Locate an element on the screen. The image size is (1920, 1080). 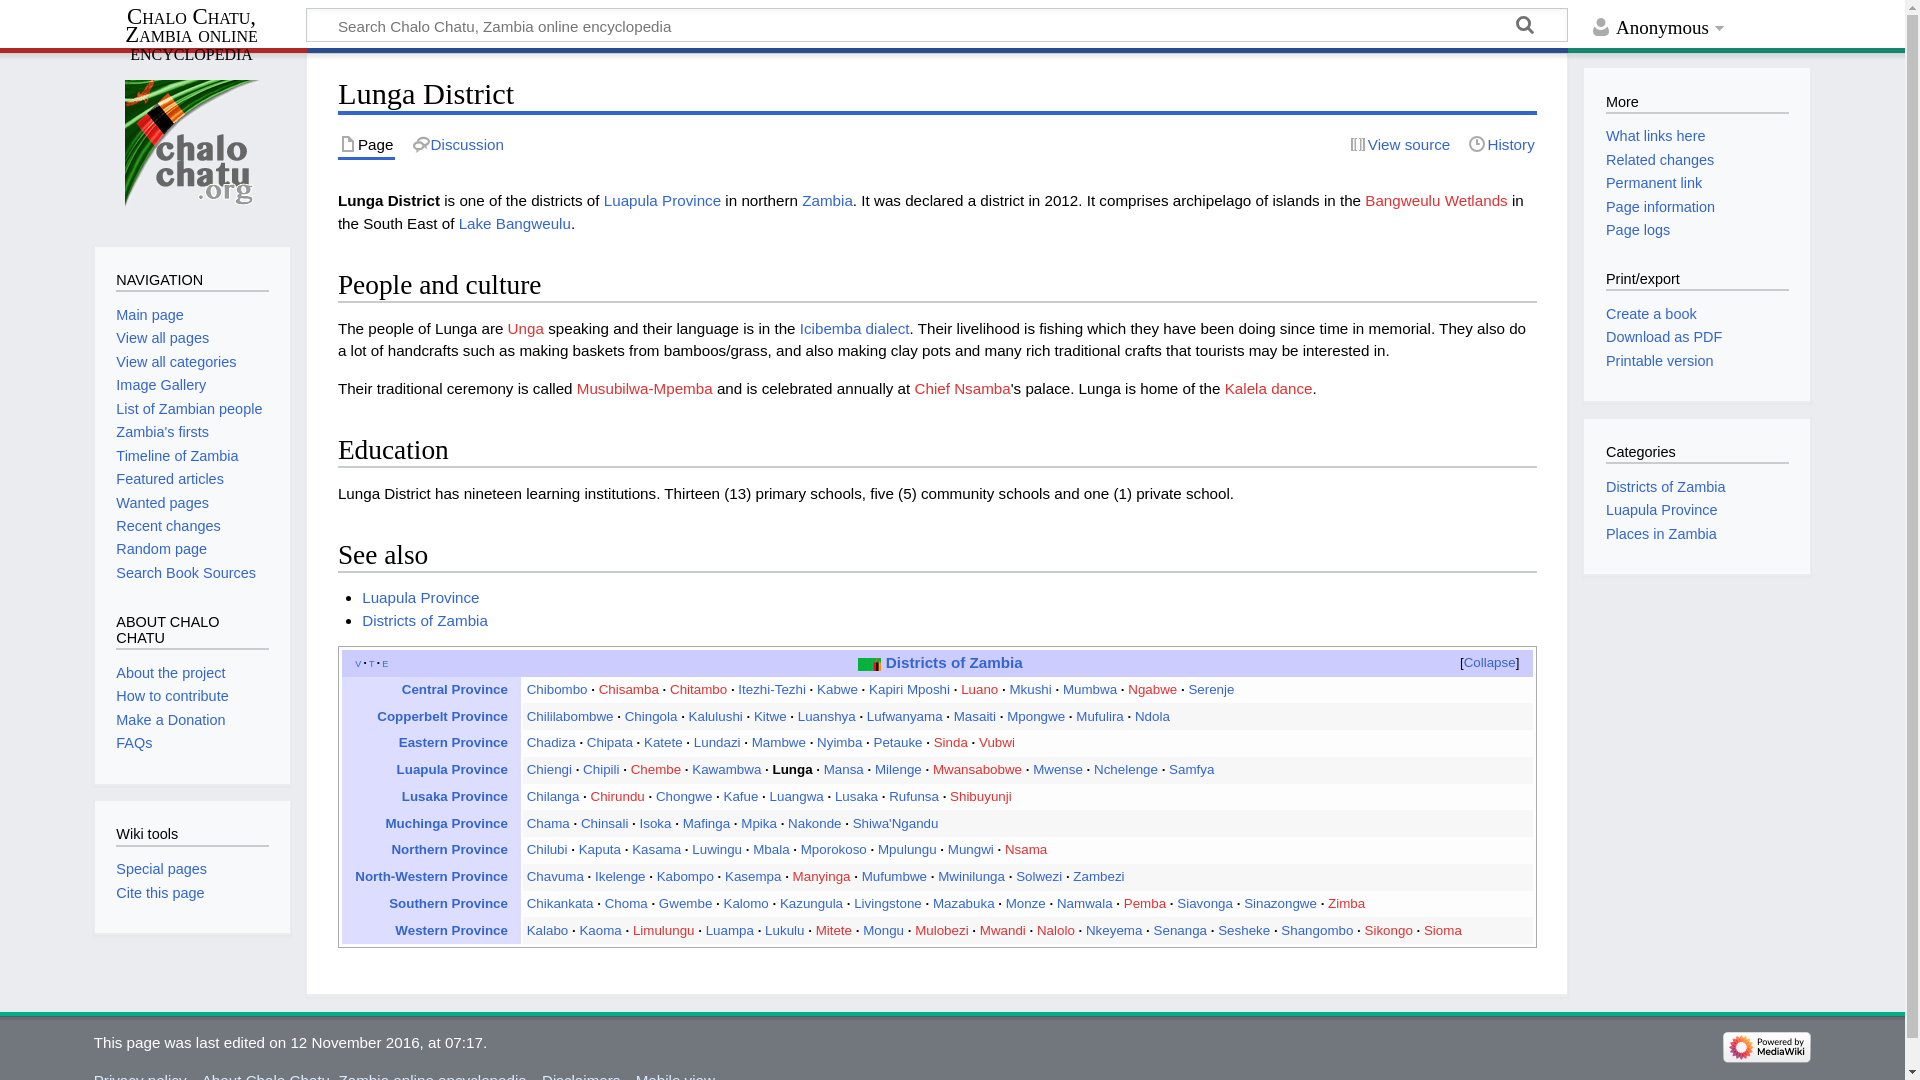
Unga is located at coordinates (526, 328).